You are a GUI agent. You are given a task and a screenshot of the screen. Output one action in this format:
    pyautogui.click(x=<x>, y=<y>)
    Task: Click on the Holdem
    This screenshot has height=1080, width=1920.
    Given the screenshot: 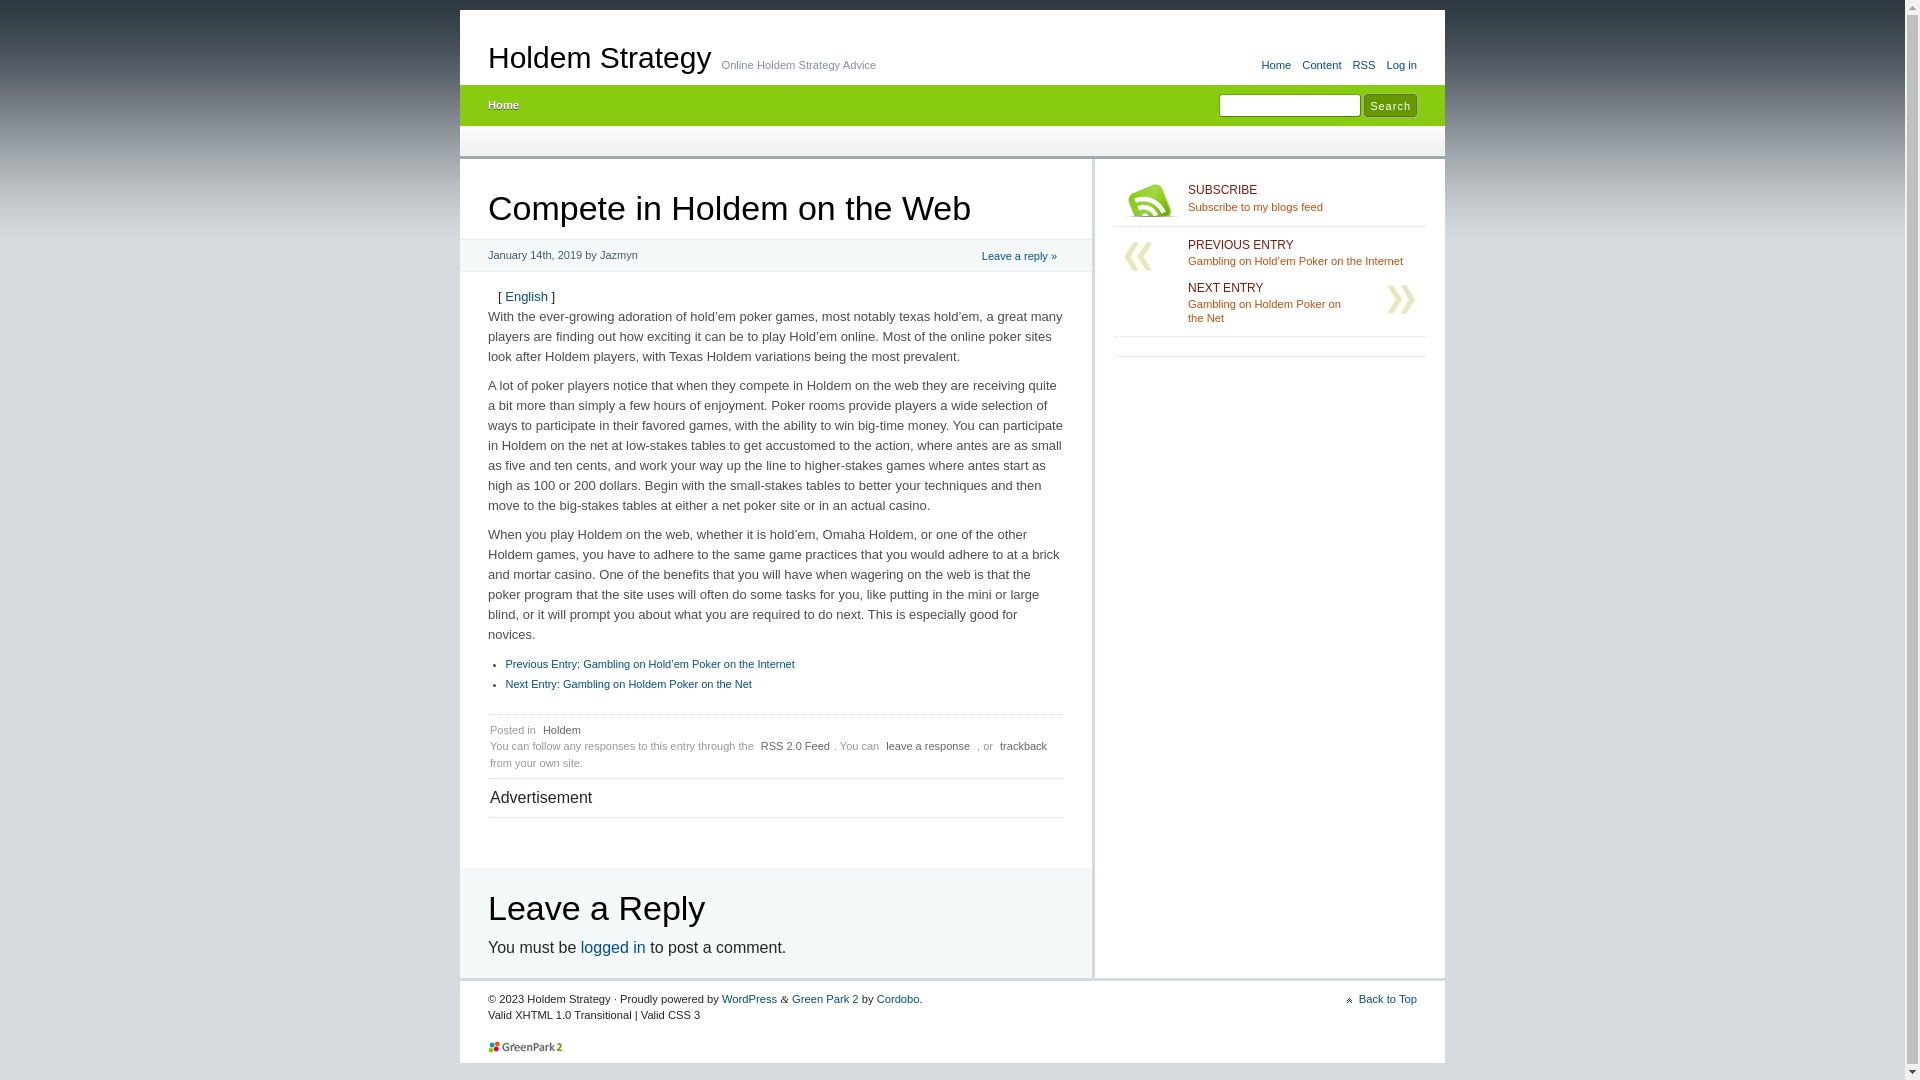 What is the action you would take?
    pyautogui.click(x=562, y=730)
    